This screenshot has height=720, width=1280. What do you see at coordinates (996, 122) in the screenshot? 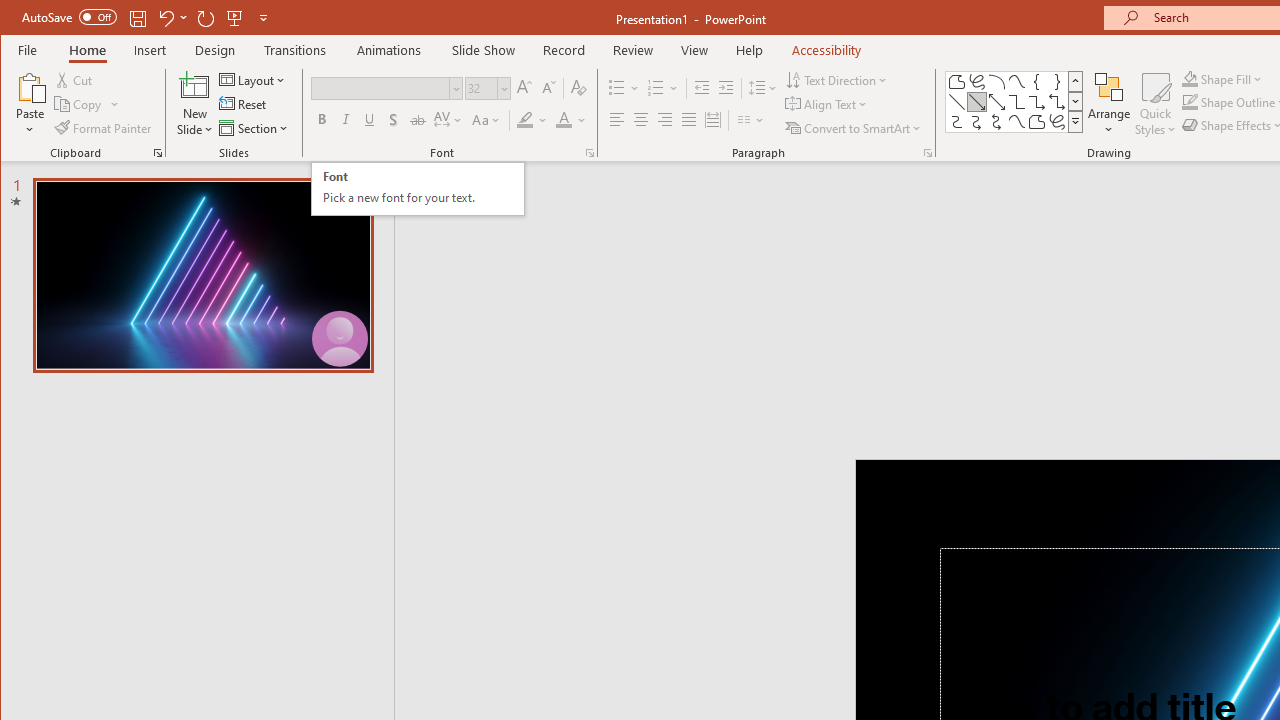
I see `Connector: Curved Double-Arrow` at bounding box center [996, 122].